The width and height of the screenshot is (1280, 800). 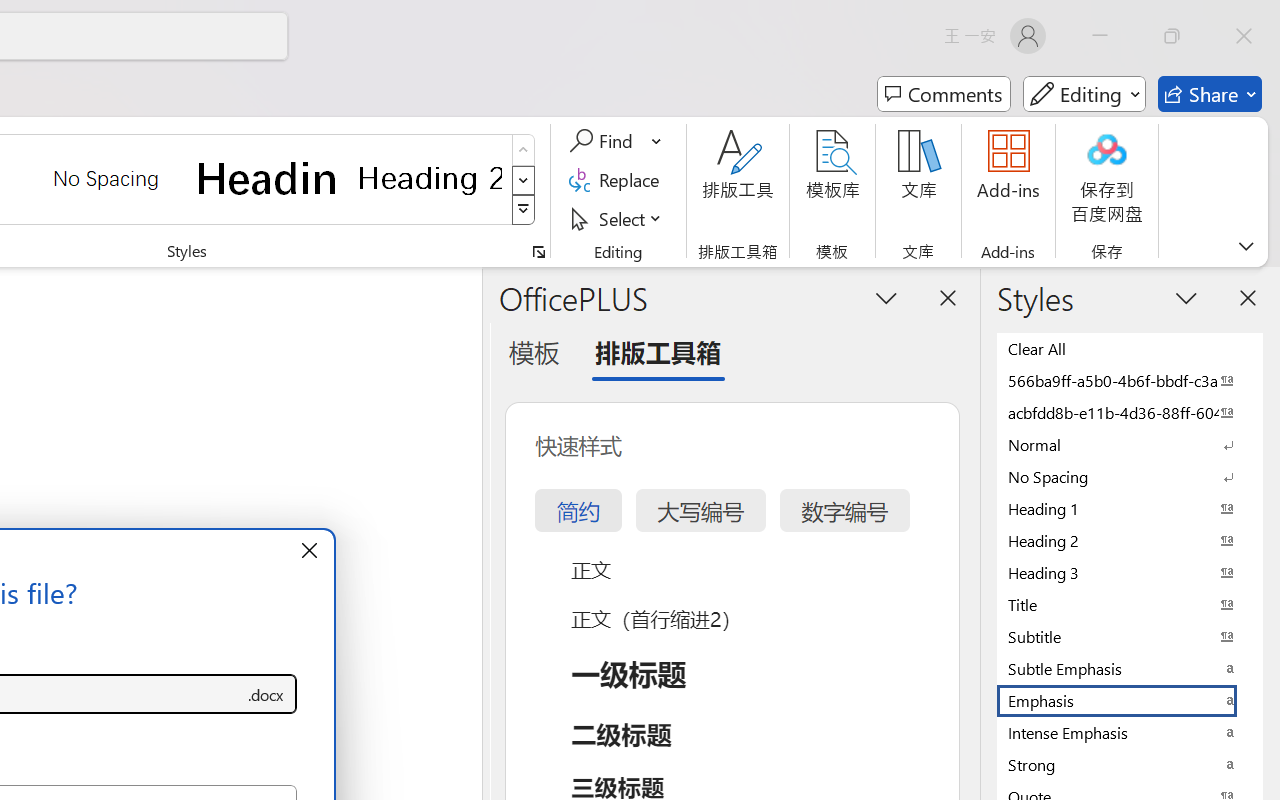 I want to click on Normal, so click(x=1130, y=444).